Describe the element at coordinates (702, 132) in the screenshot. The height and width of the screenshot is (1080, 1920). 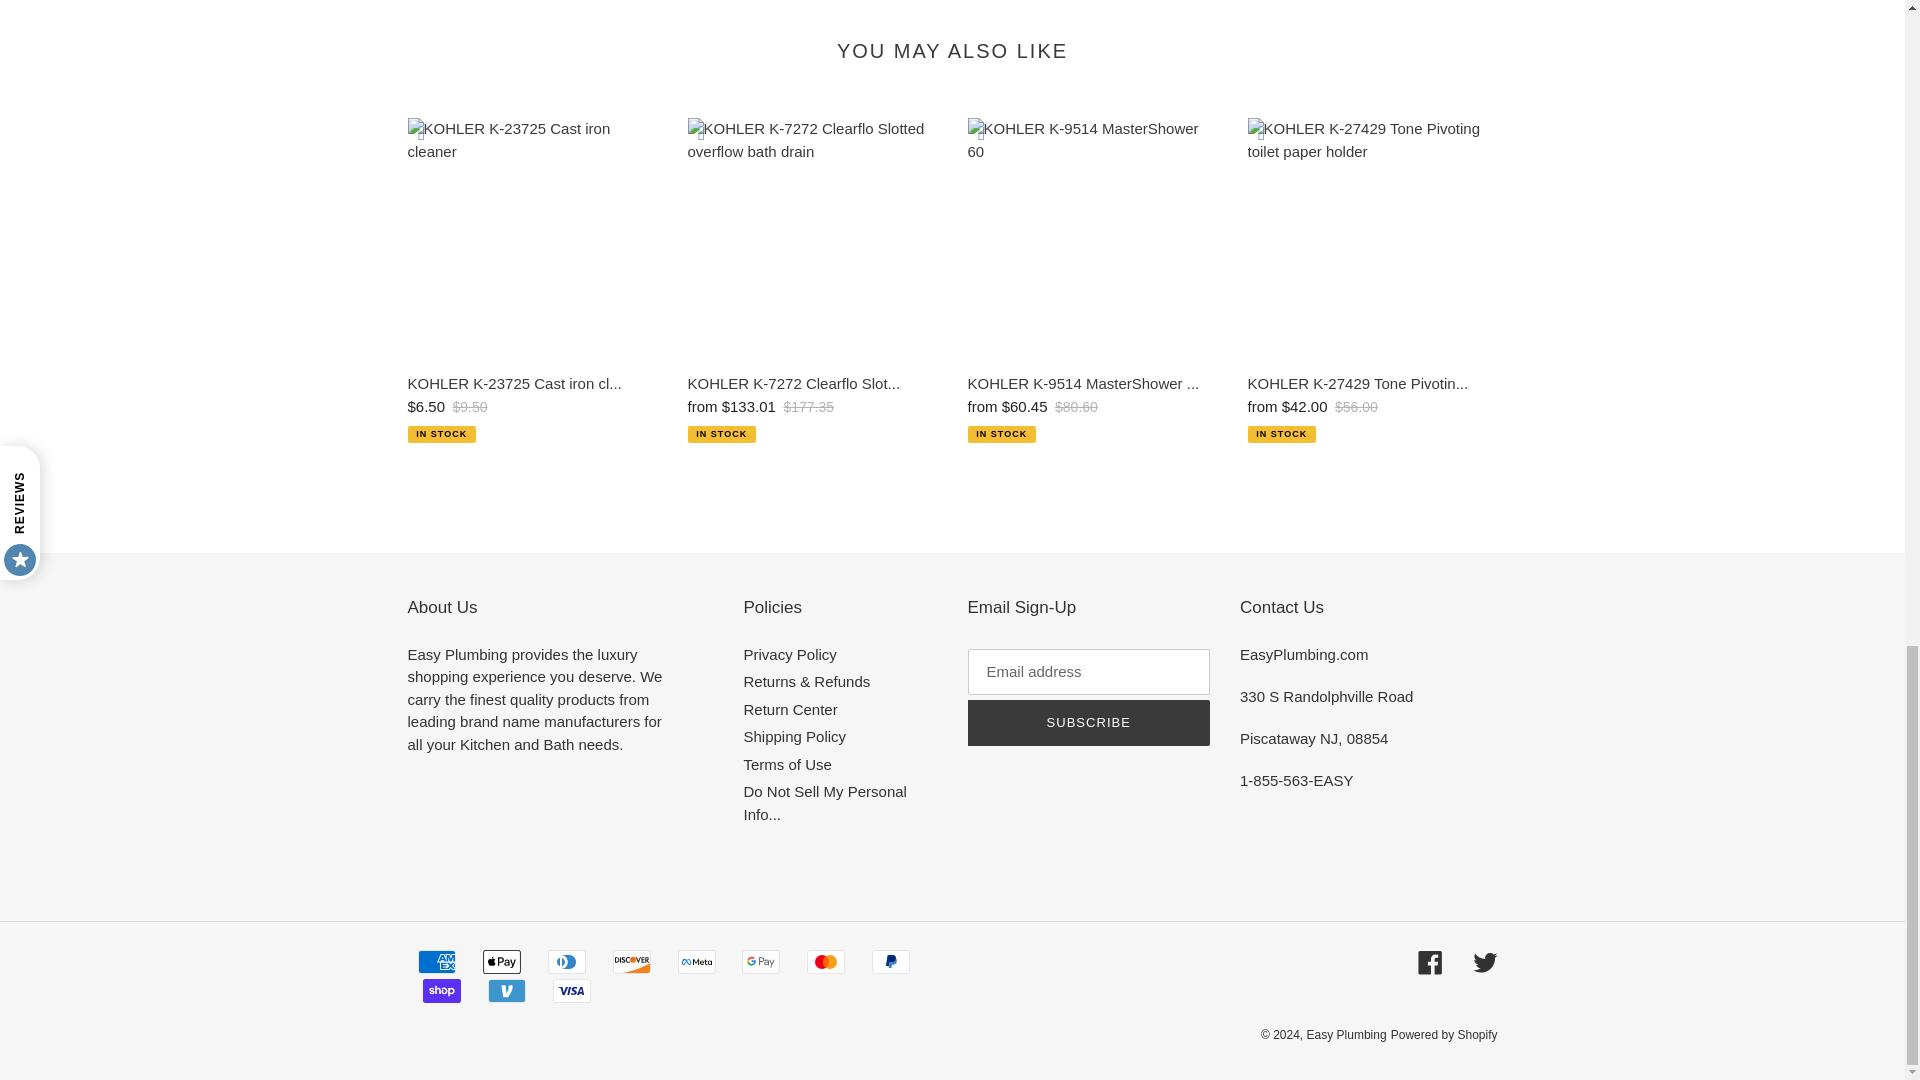
I see `Add to wishlist` at that location.